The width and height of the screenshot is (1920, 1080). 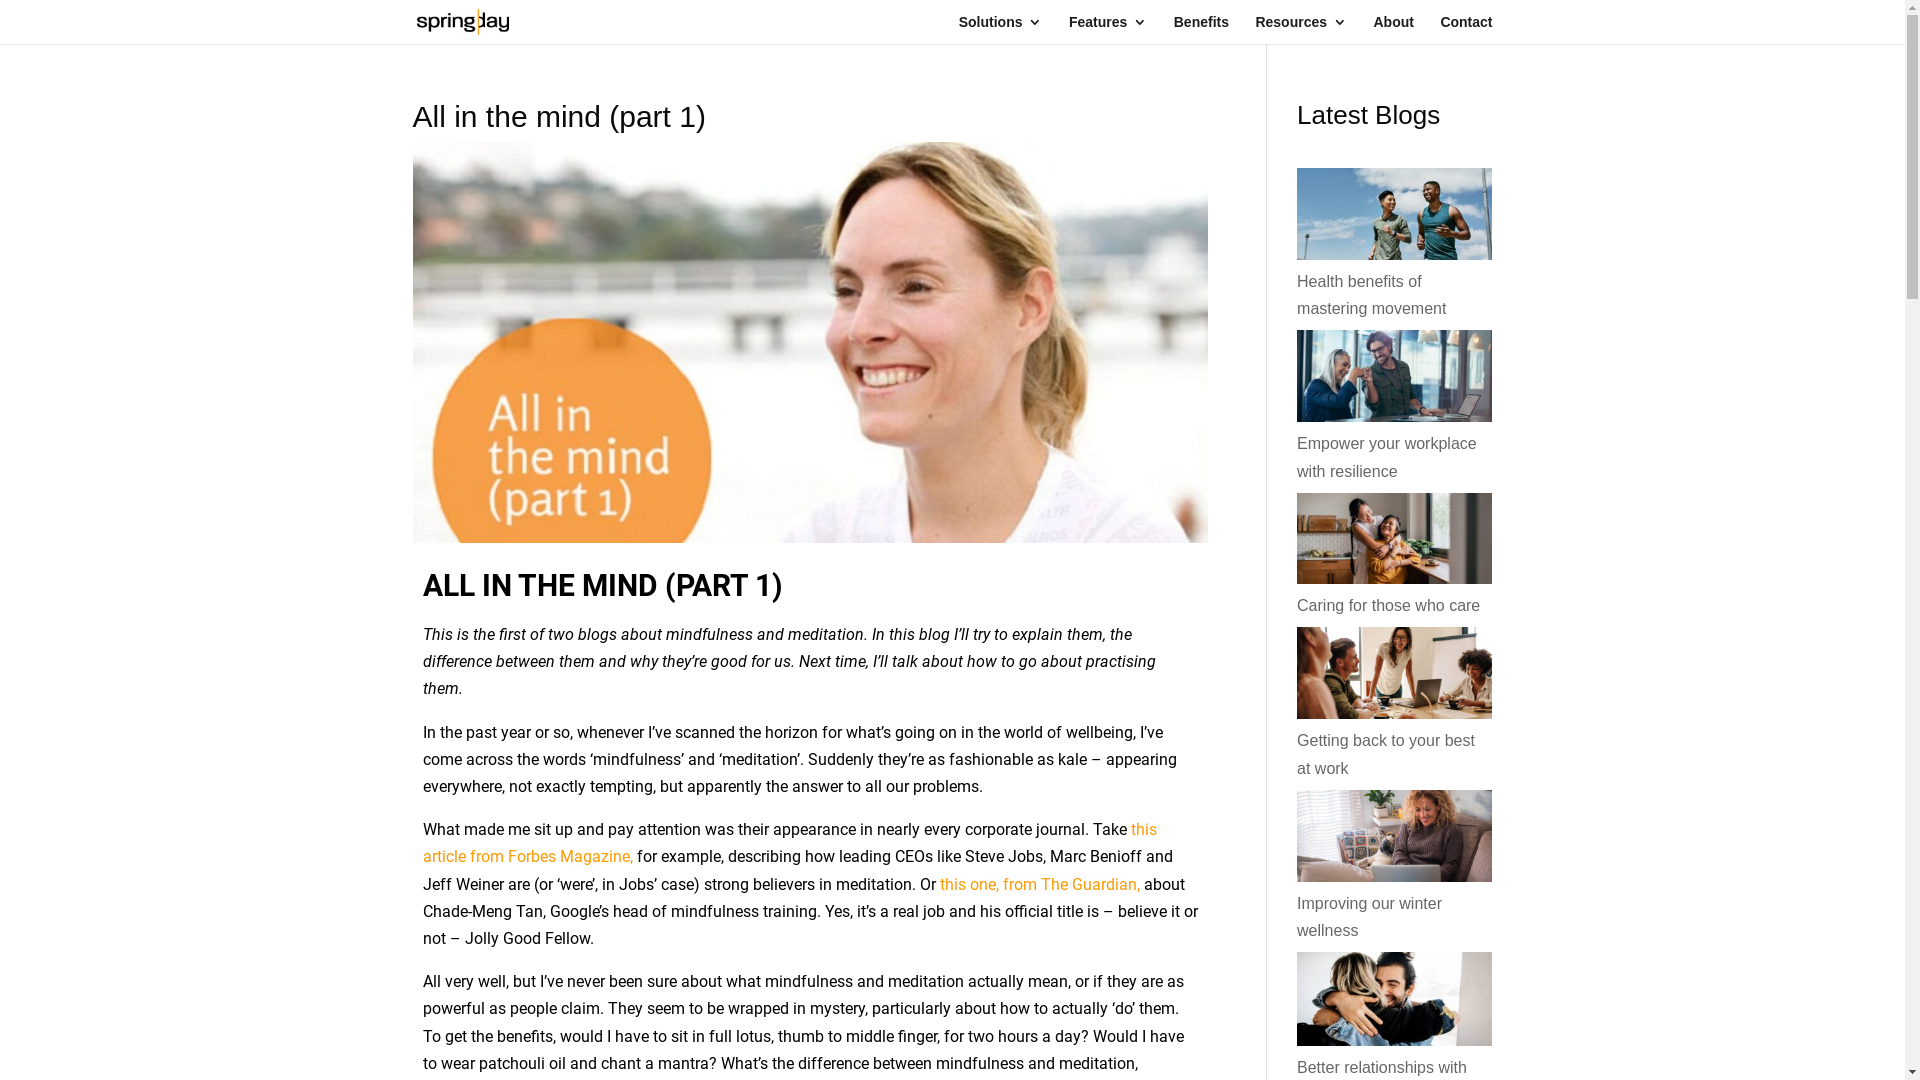 What do you see at coordinates (1393, 30) in the screenshot?
I see `About` at bounding box center [1393, 30].